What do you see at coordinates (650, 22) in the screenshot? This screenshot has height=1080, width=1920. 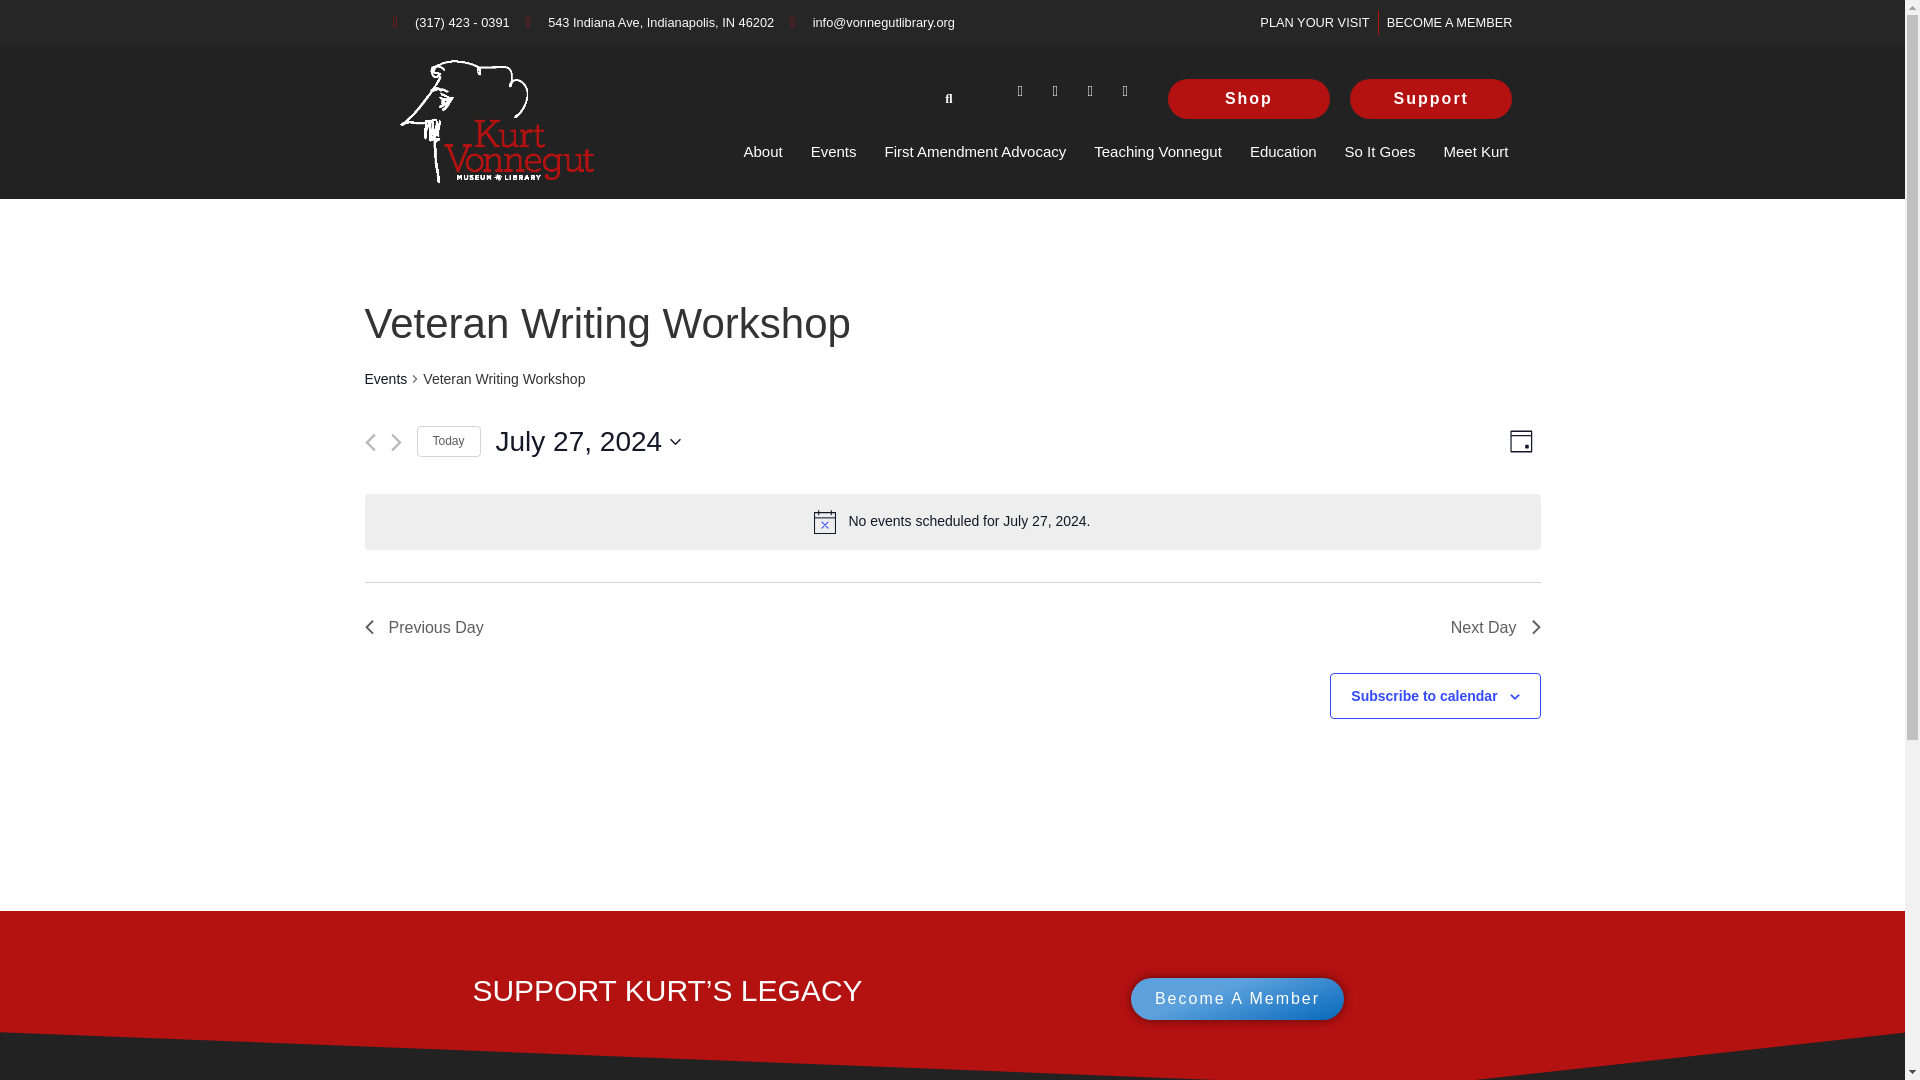 I see `543 Indiana Ave, Indianapolis, IN 46202` at bounding box center [650, 22].